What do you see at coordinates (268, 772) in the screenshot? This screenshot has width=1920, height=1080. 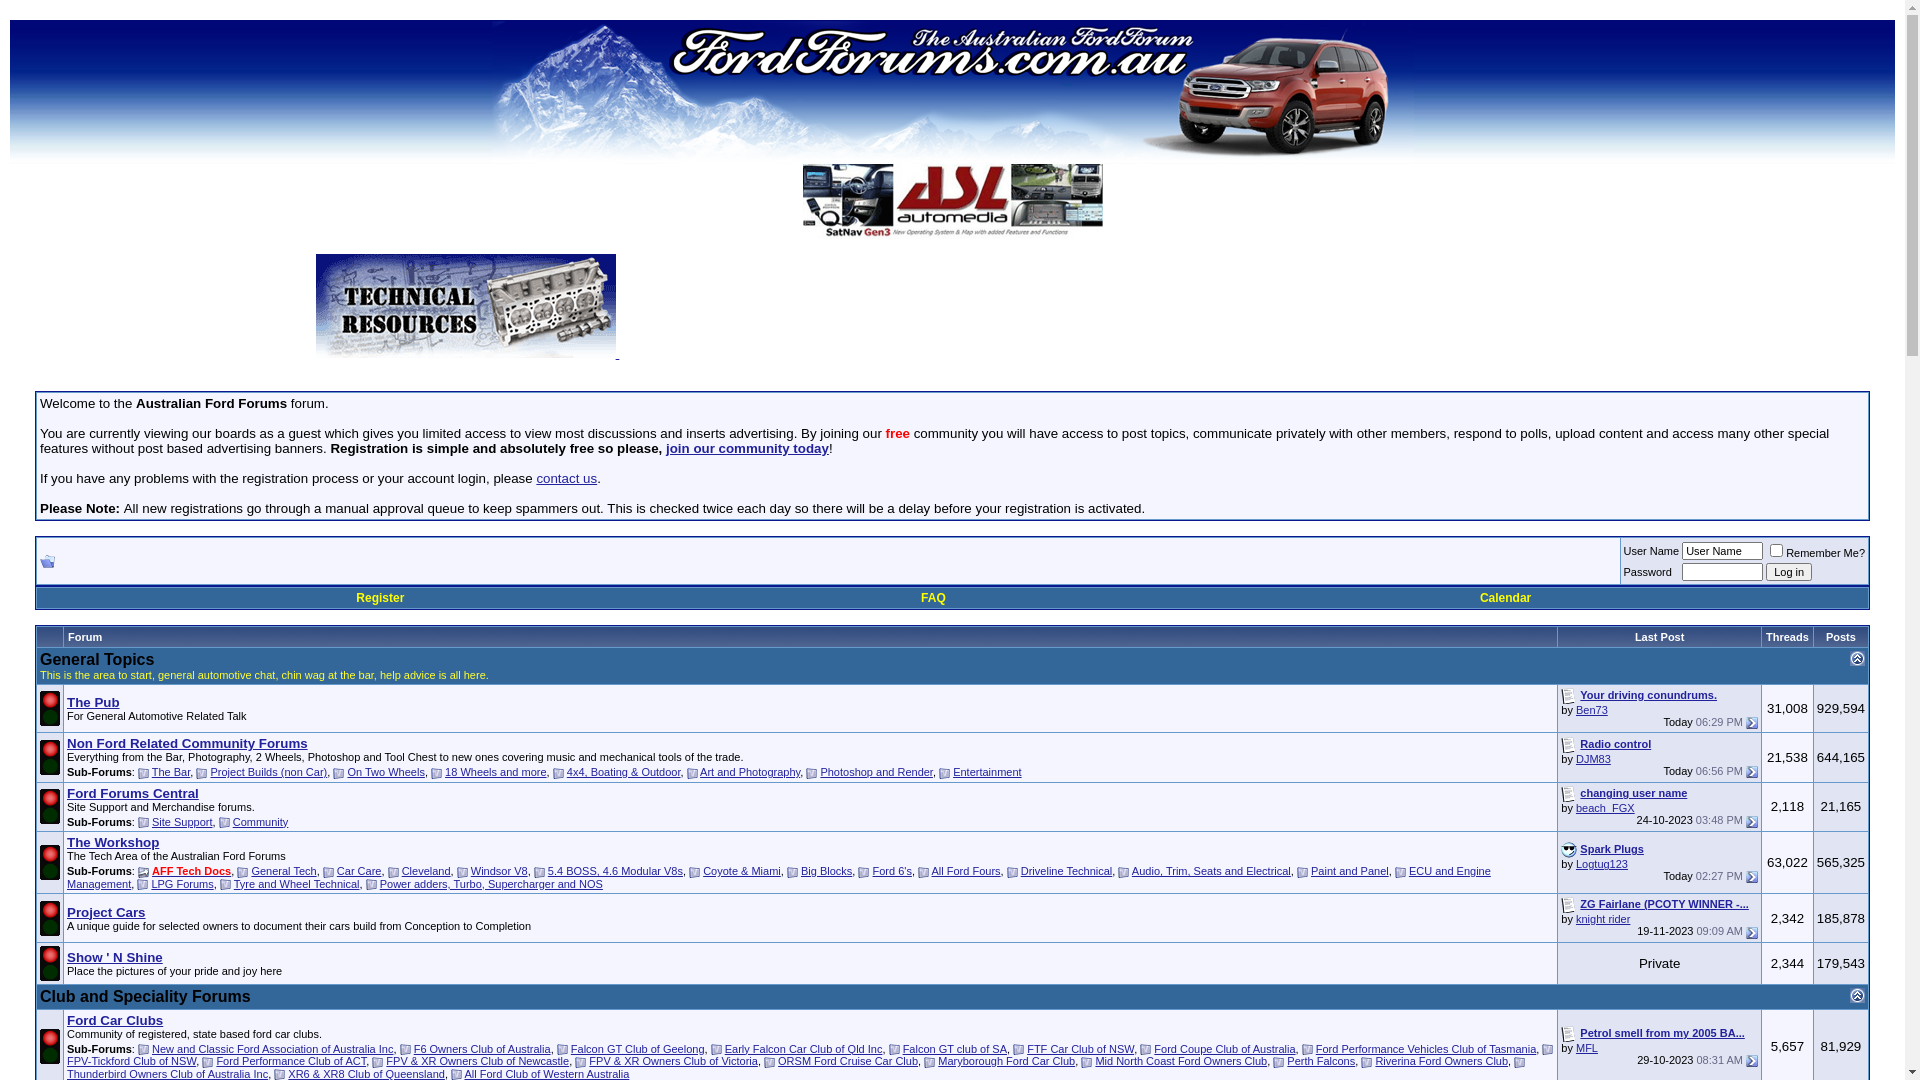 I see `Project Builds (non Car)` at bounding box center [268, 772].